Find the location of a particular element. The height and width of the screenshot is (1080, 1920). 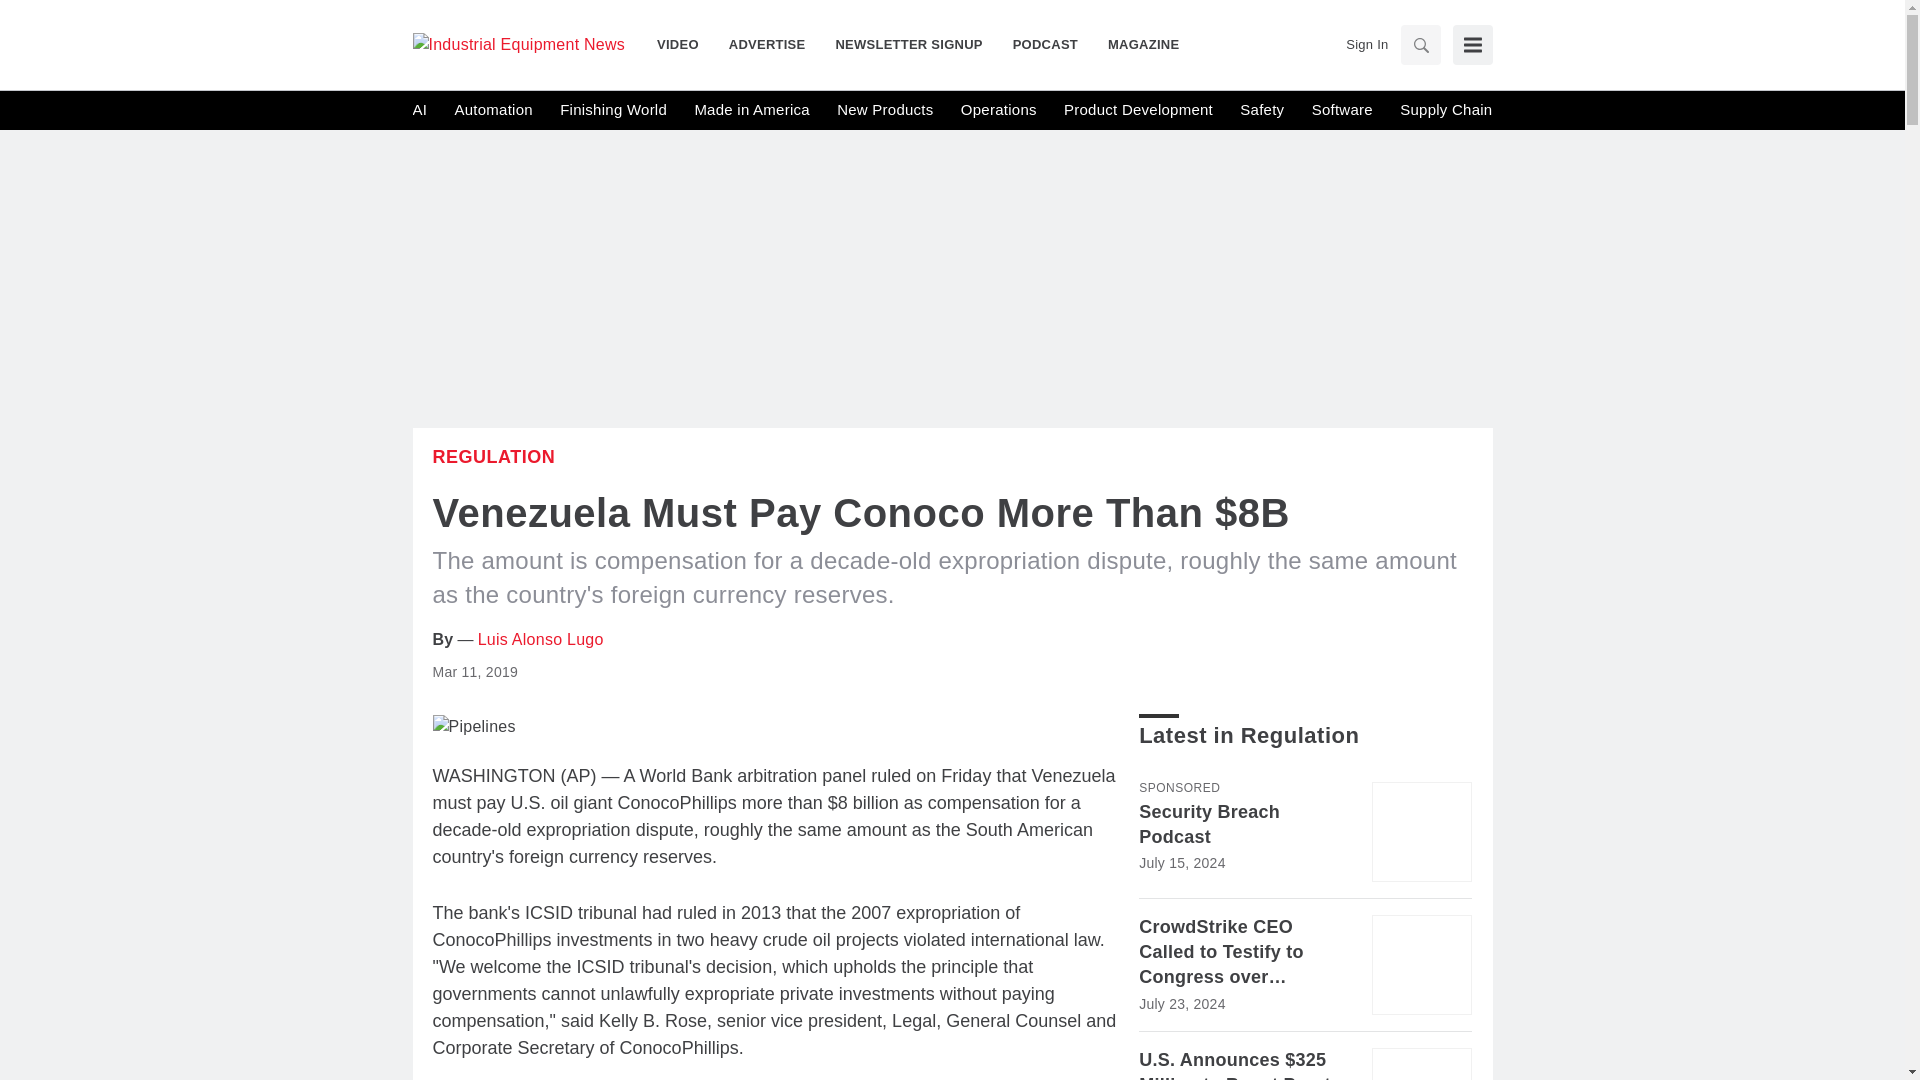

New Products is located at coordinates (885, 110).